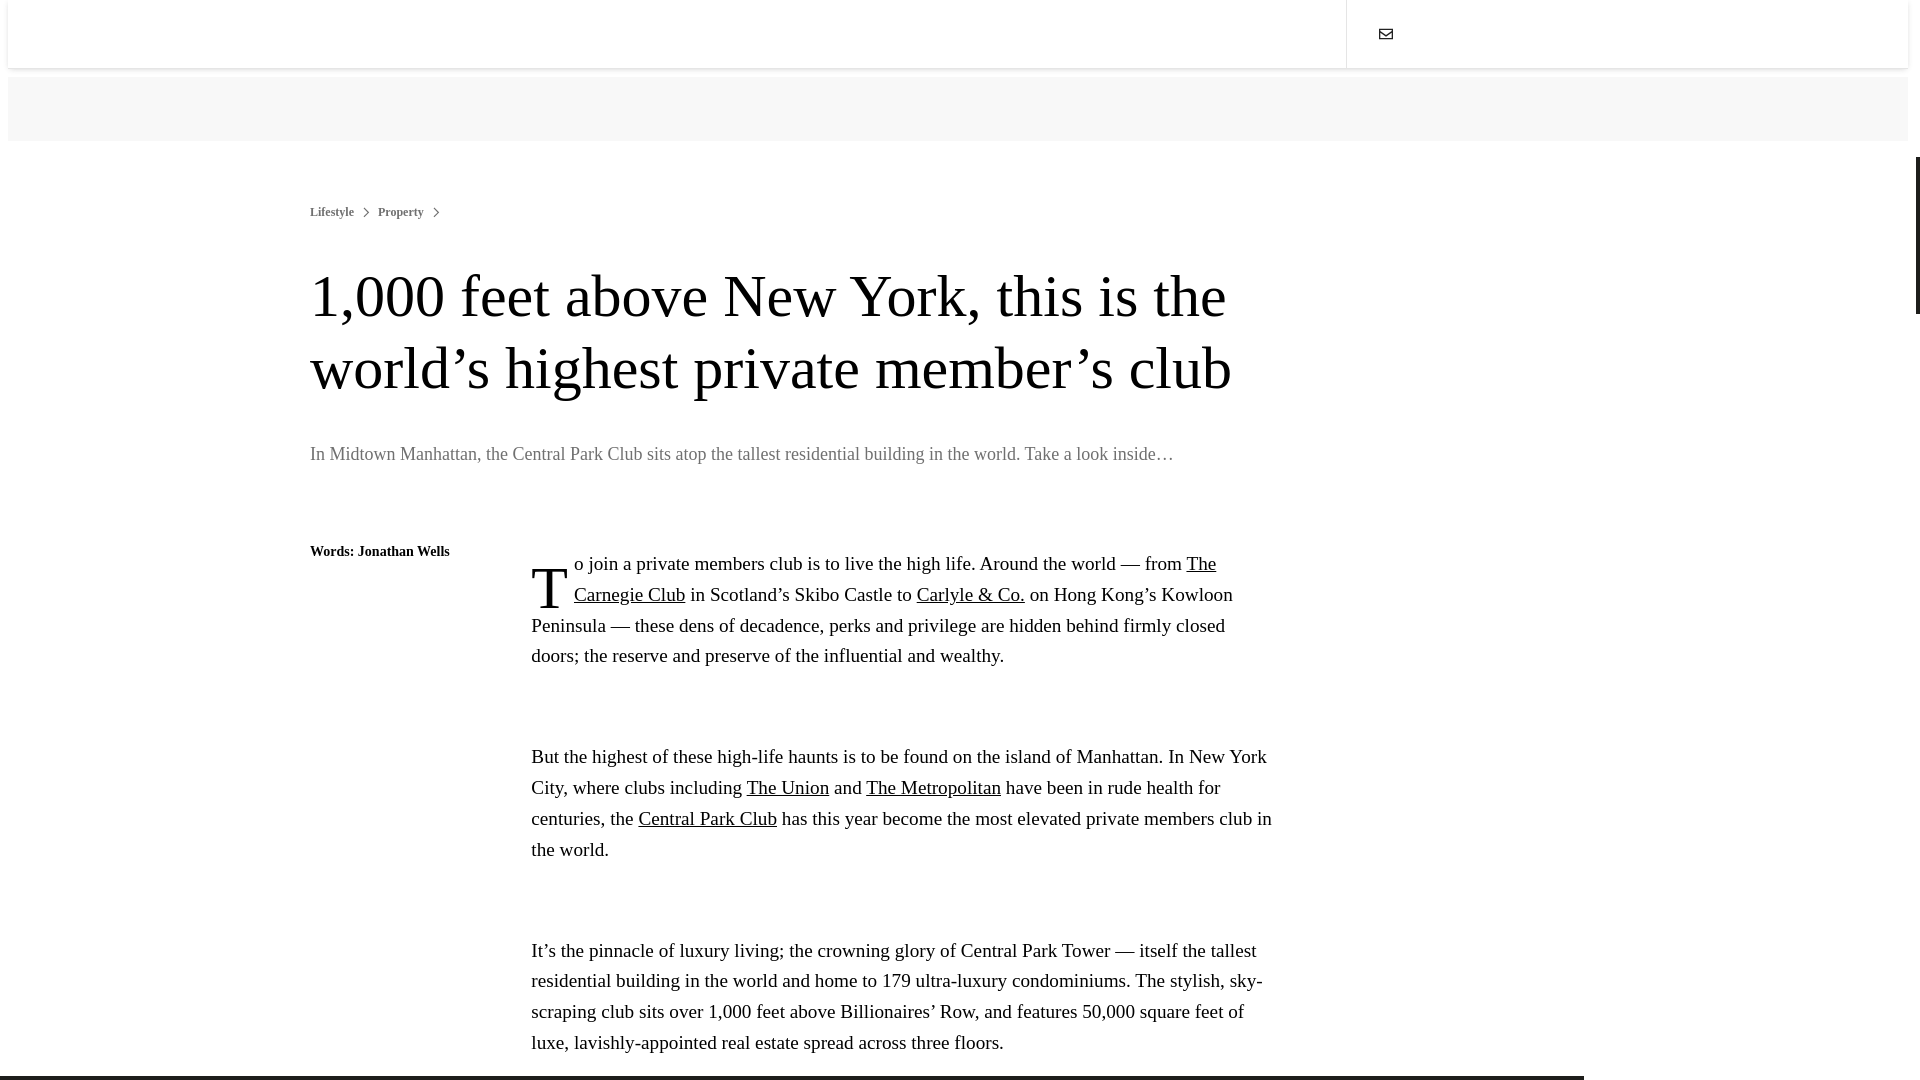 The height and width of the screenshot is (1080, 1920). Describe the element at coordinates (401, 212) in the screenshot. I see `Property` at that location.